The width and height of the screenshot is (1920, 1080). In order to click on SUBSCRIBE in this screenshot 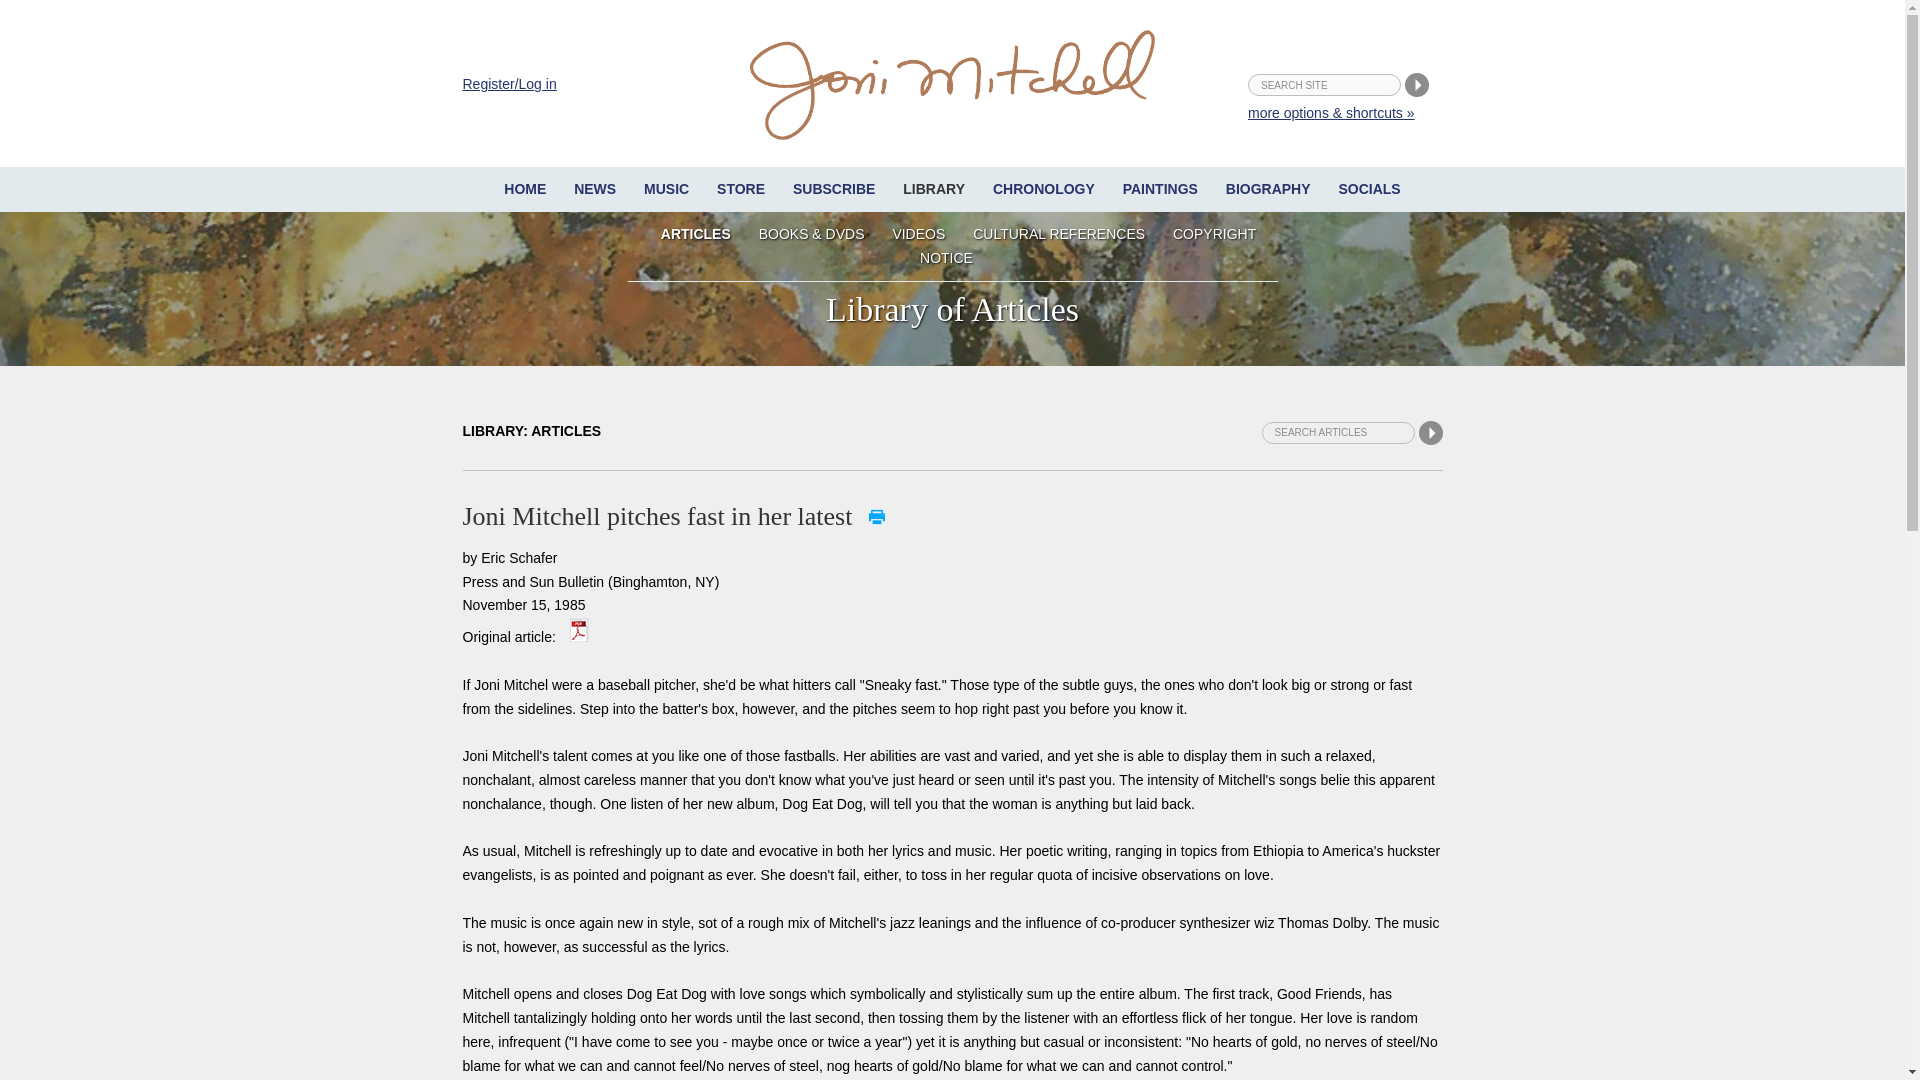, I will do `click(834, 188)`.